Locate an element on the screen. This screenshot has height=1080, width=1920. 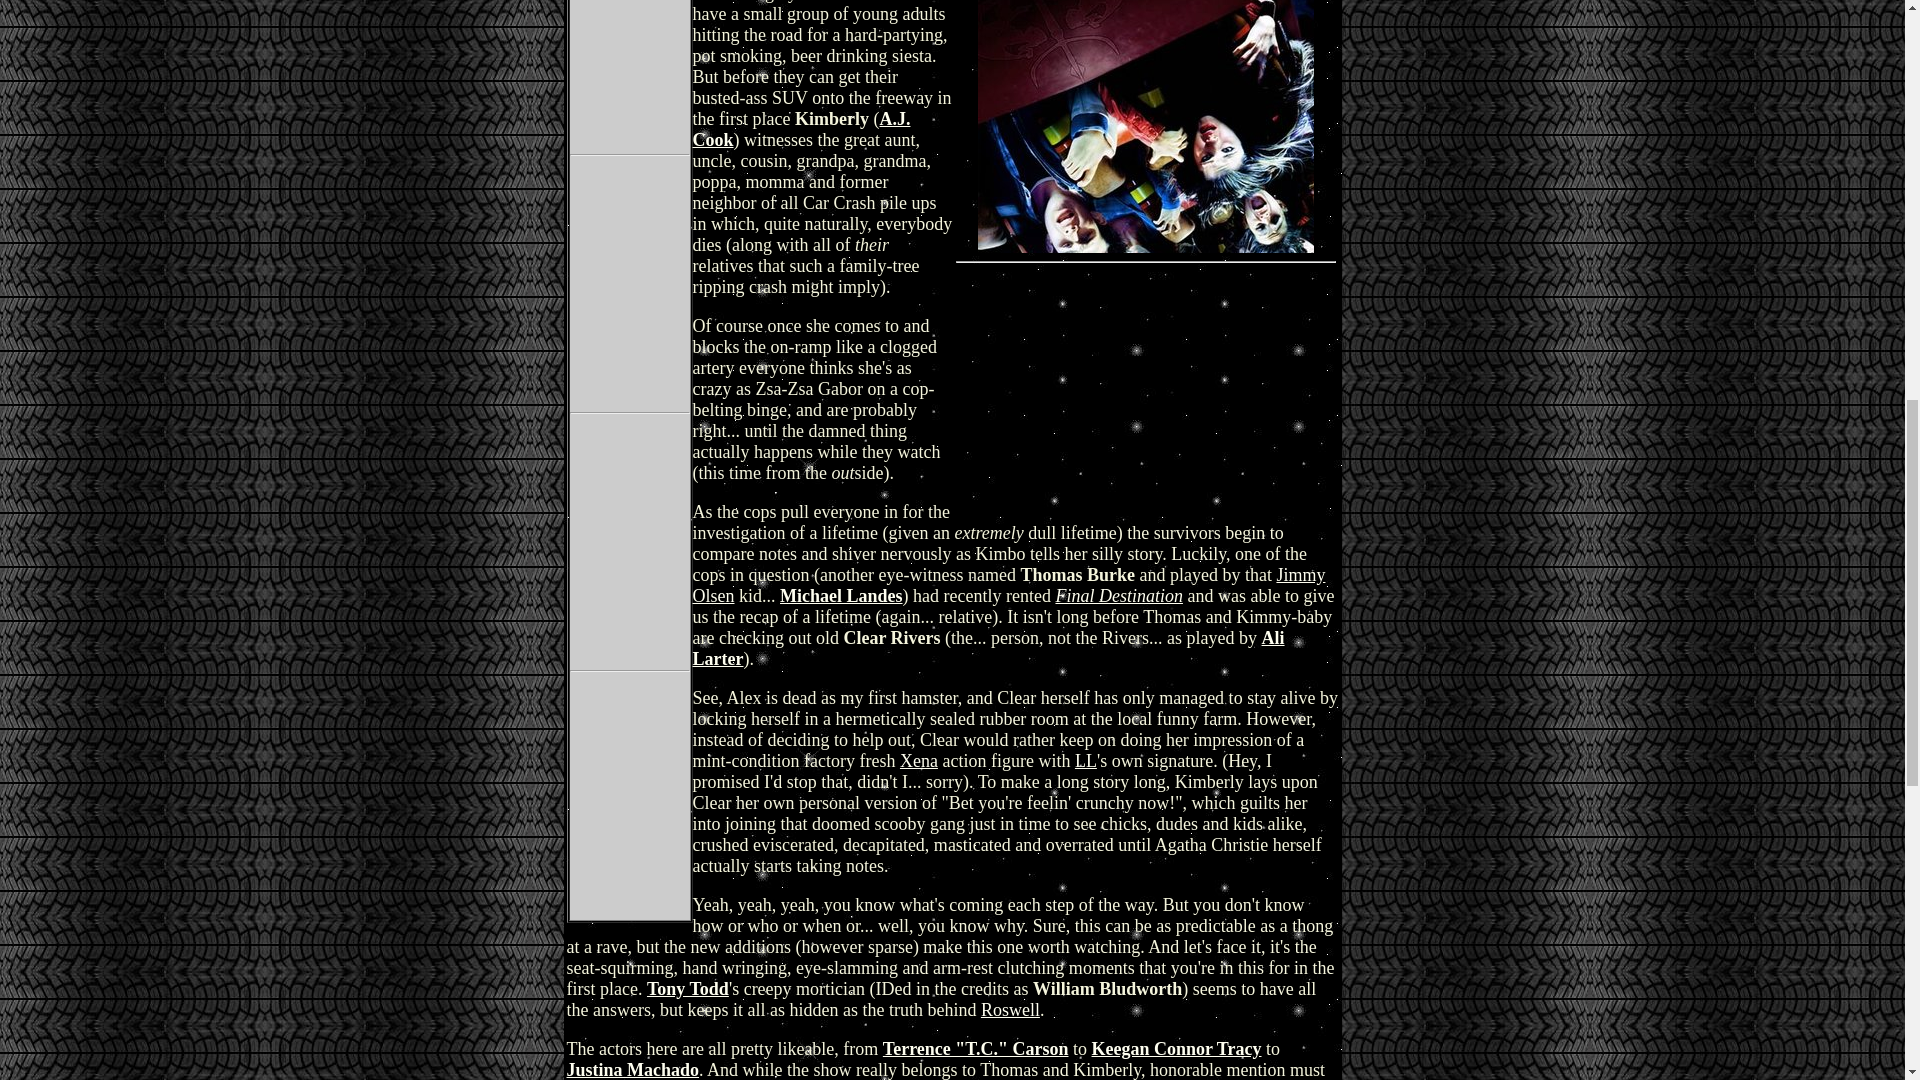
LL is located at coordinates (1086, 760).